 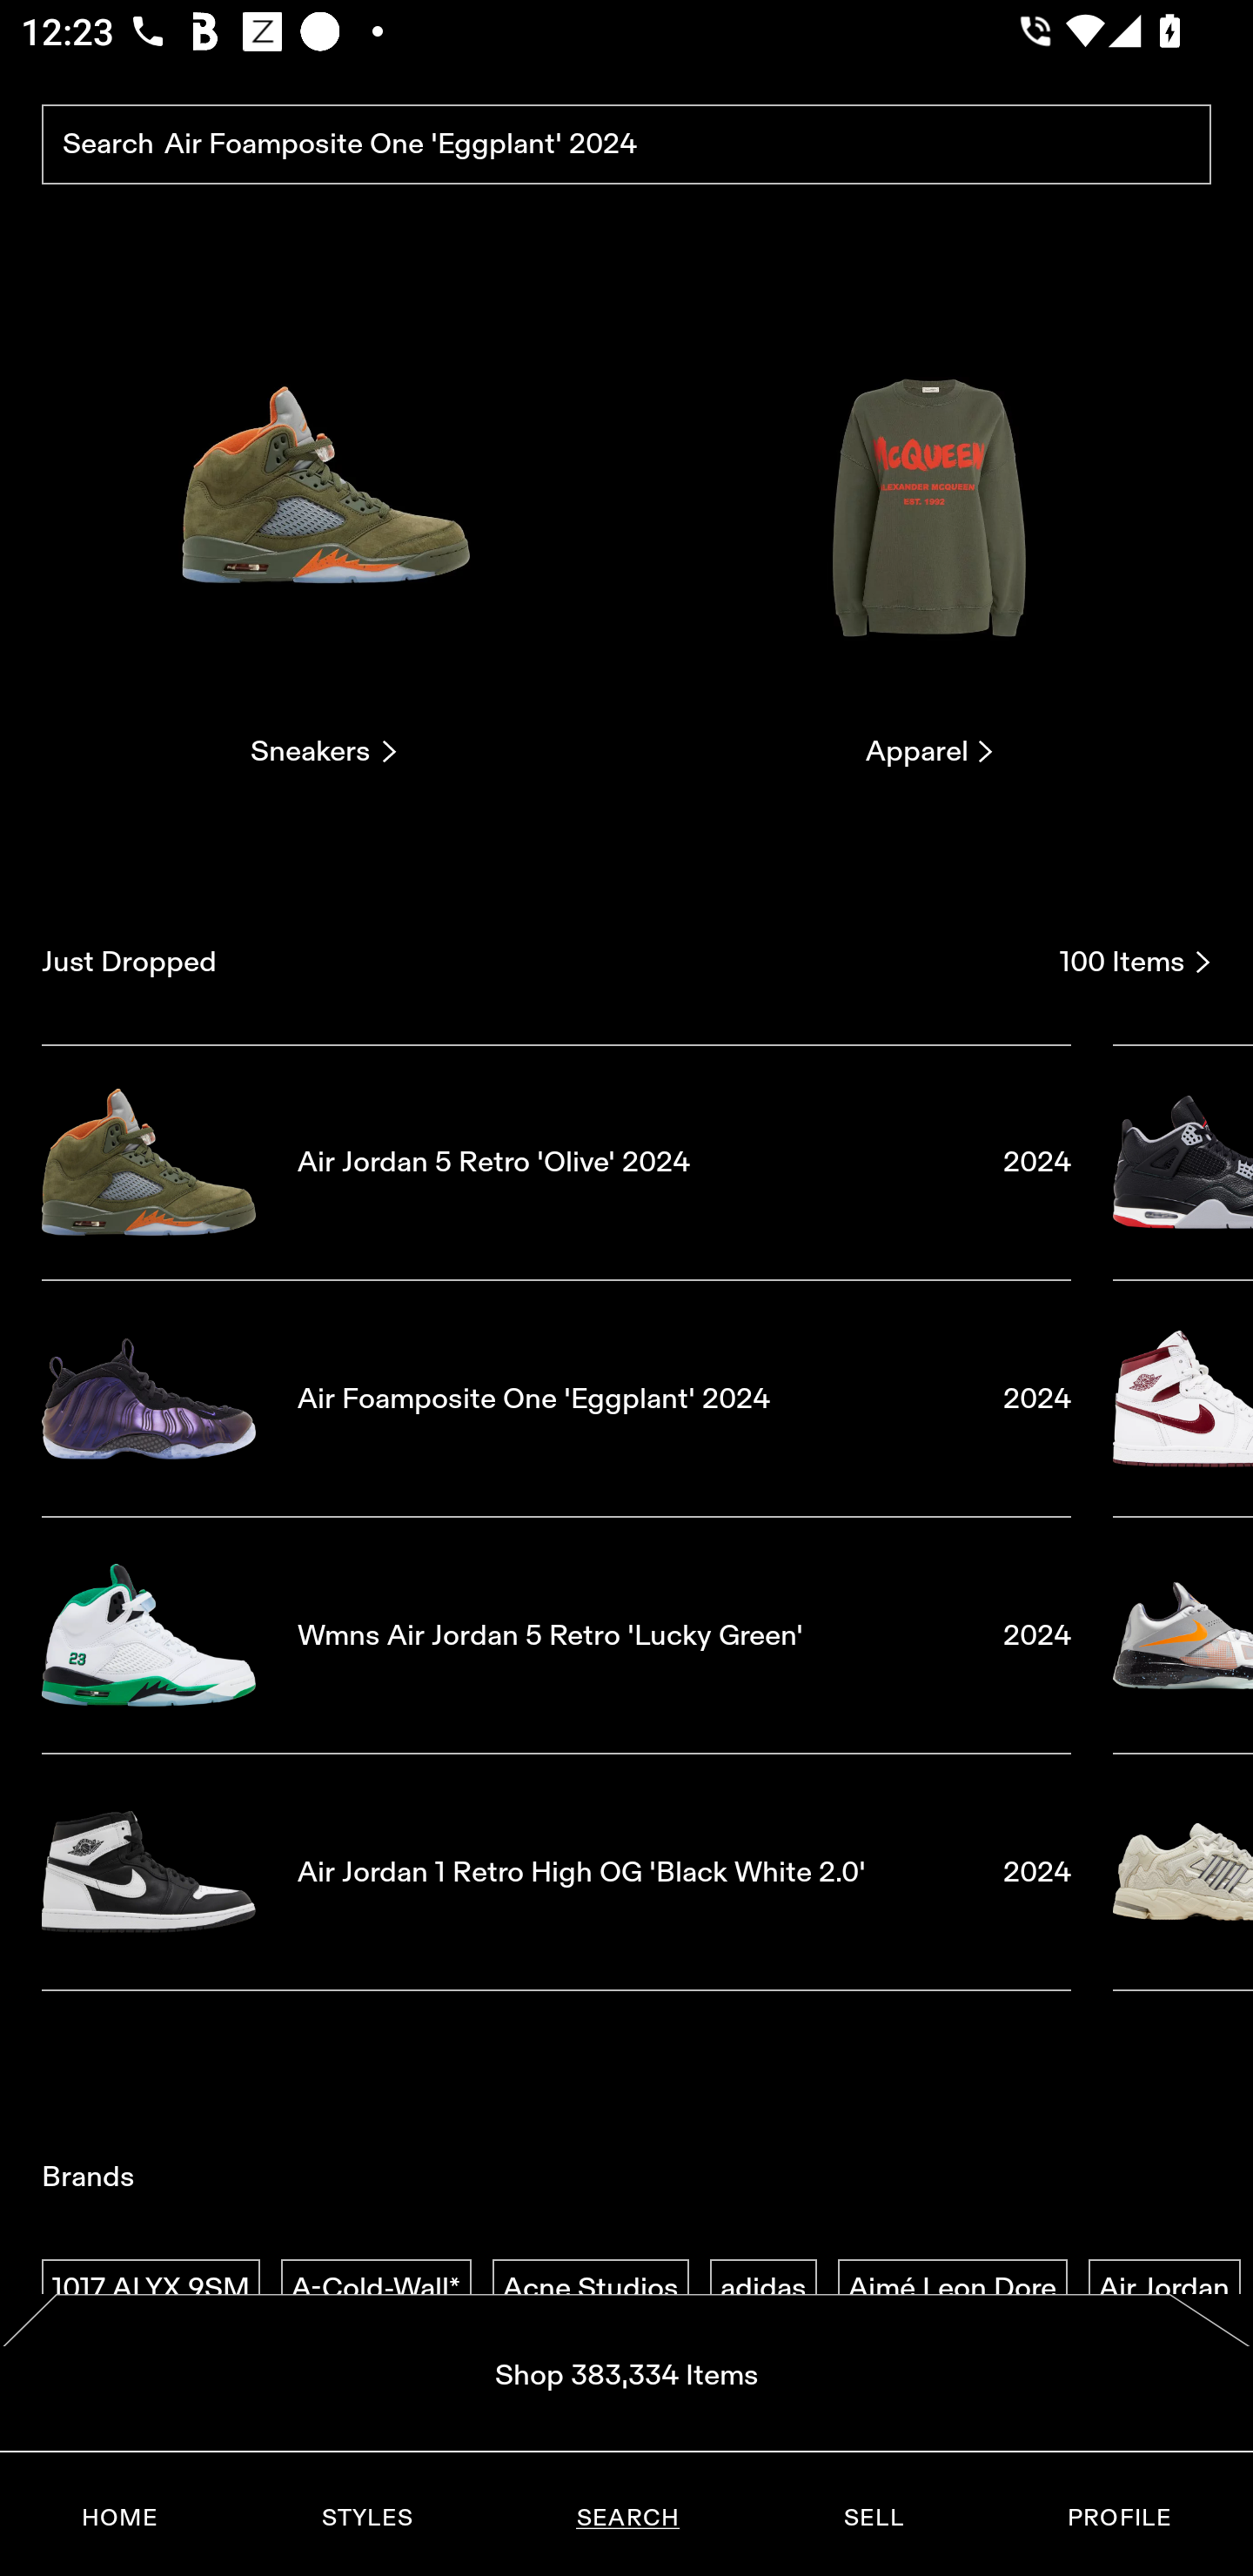 What do you see at coordinates (626, 145) in the screenshot?
I see `Search` at bounding box center [626, 145].